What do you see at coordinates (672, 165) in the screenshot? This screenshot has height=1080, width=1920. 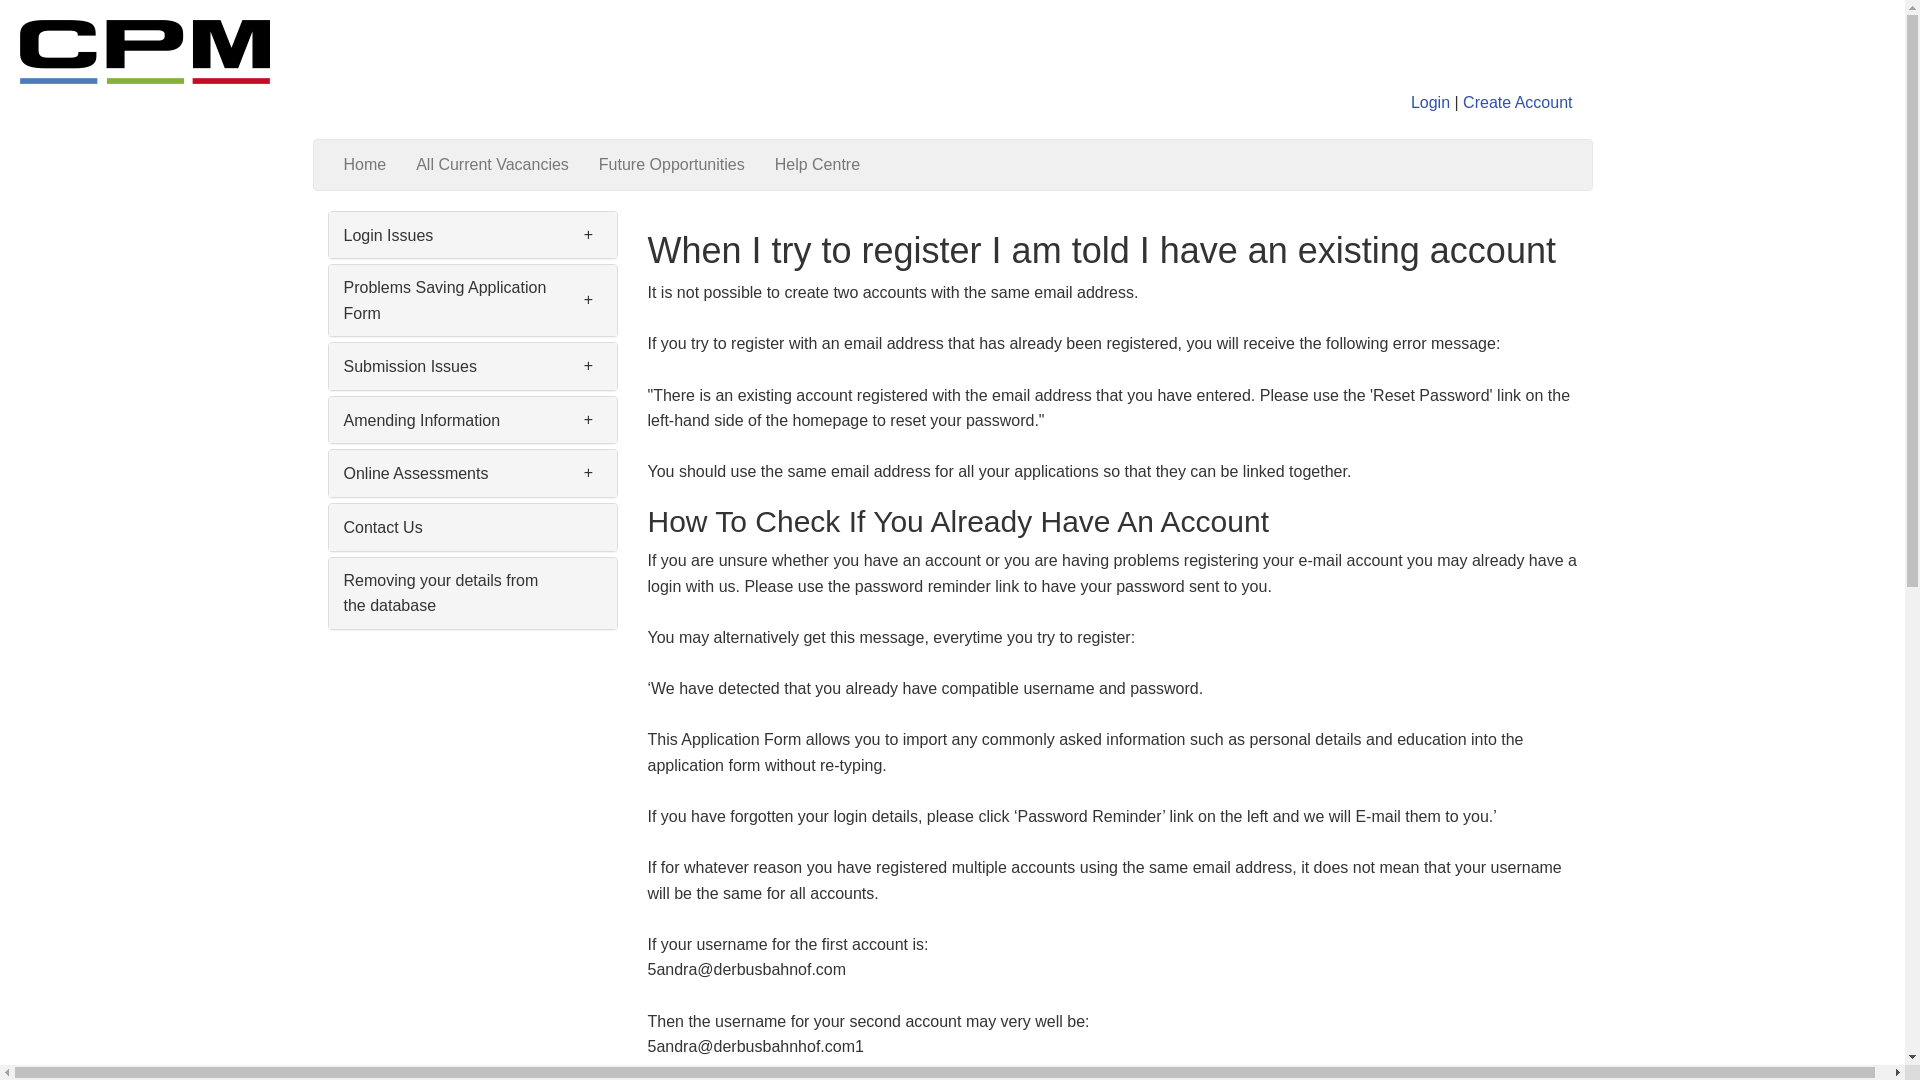 I see `Future Opportunities` at bounding box center [672, 165].